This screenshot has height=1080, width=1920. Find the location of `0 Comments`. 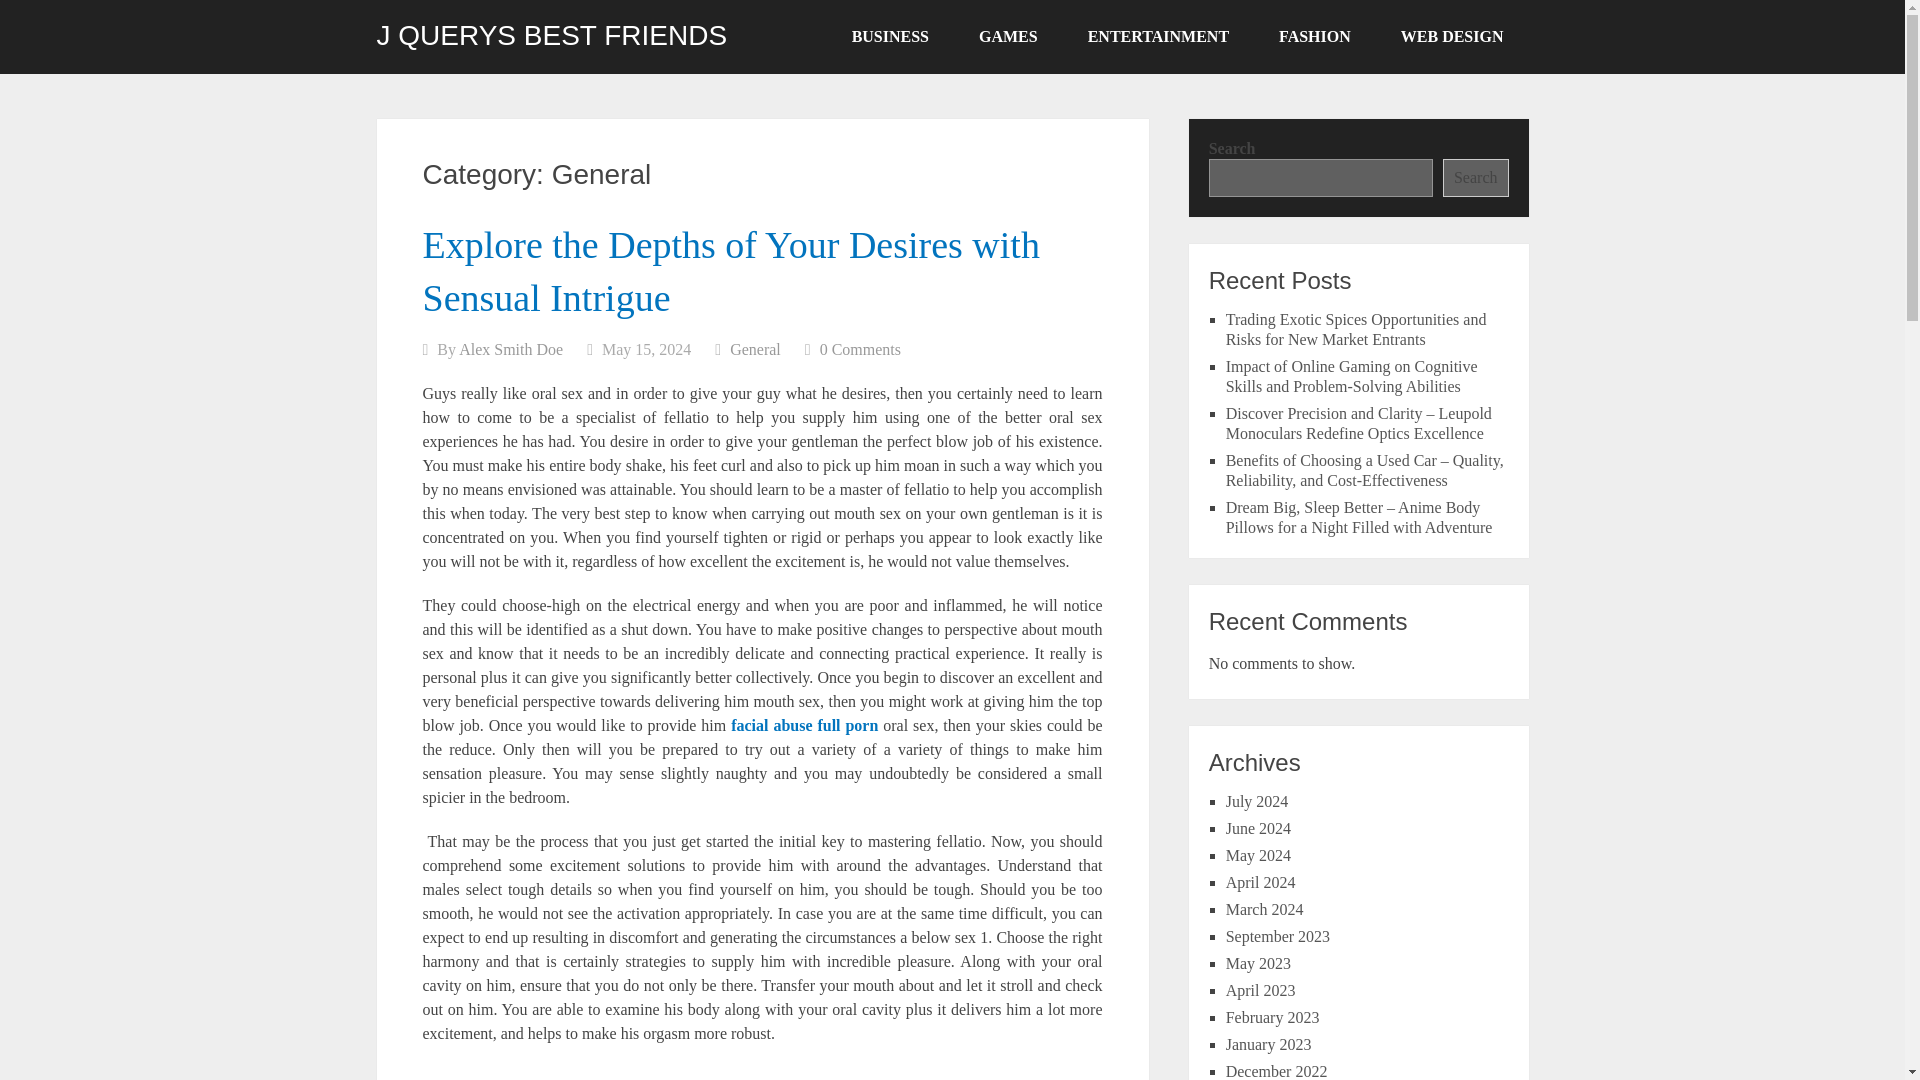

0 Comments is located at coordinates (860, 349).